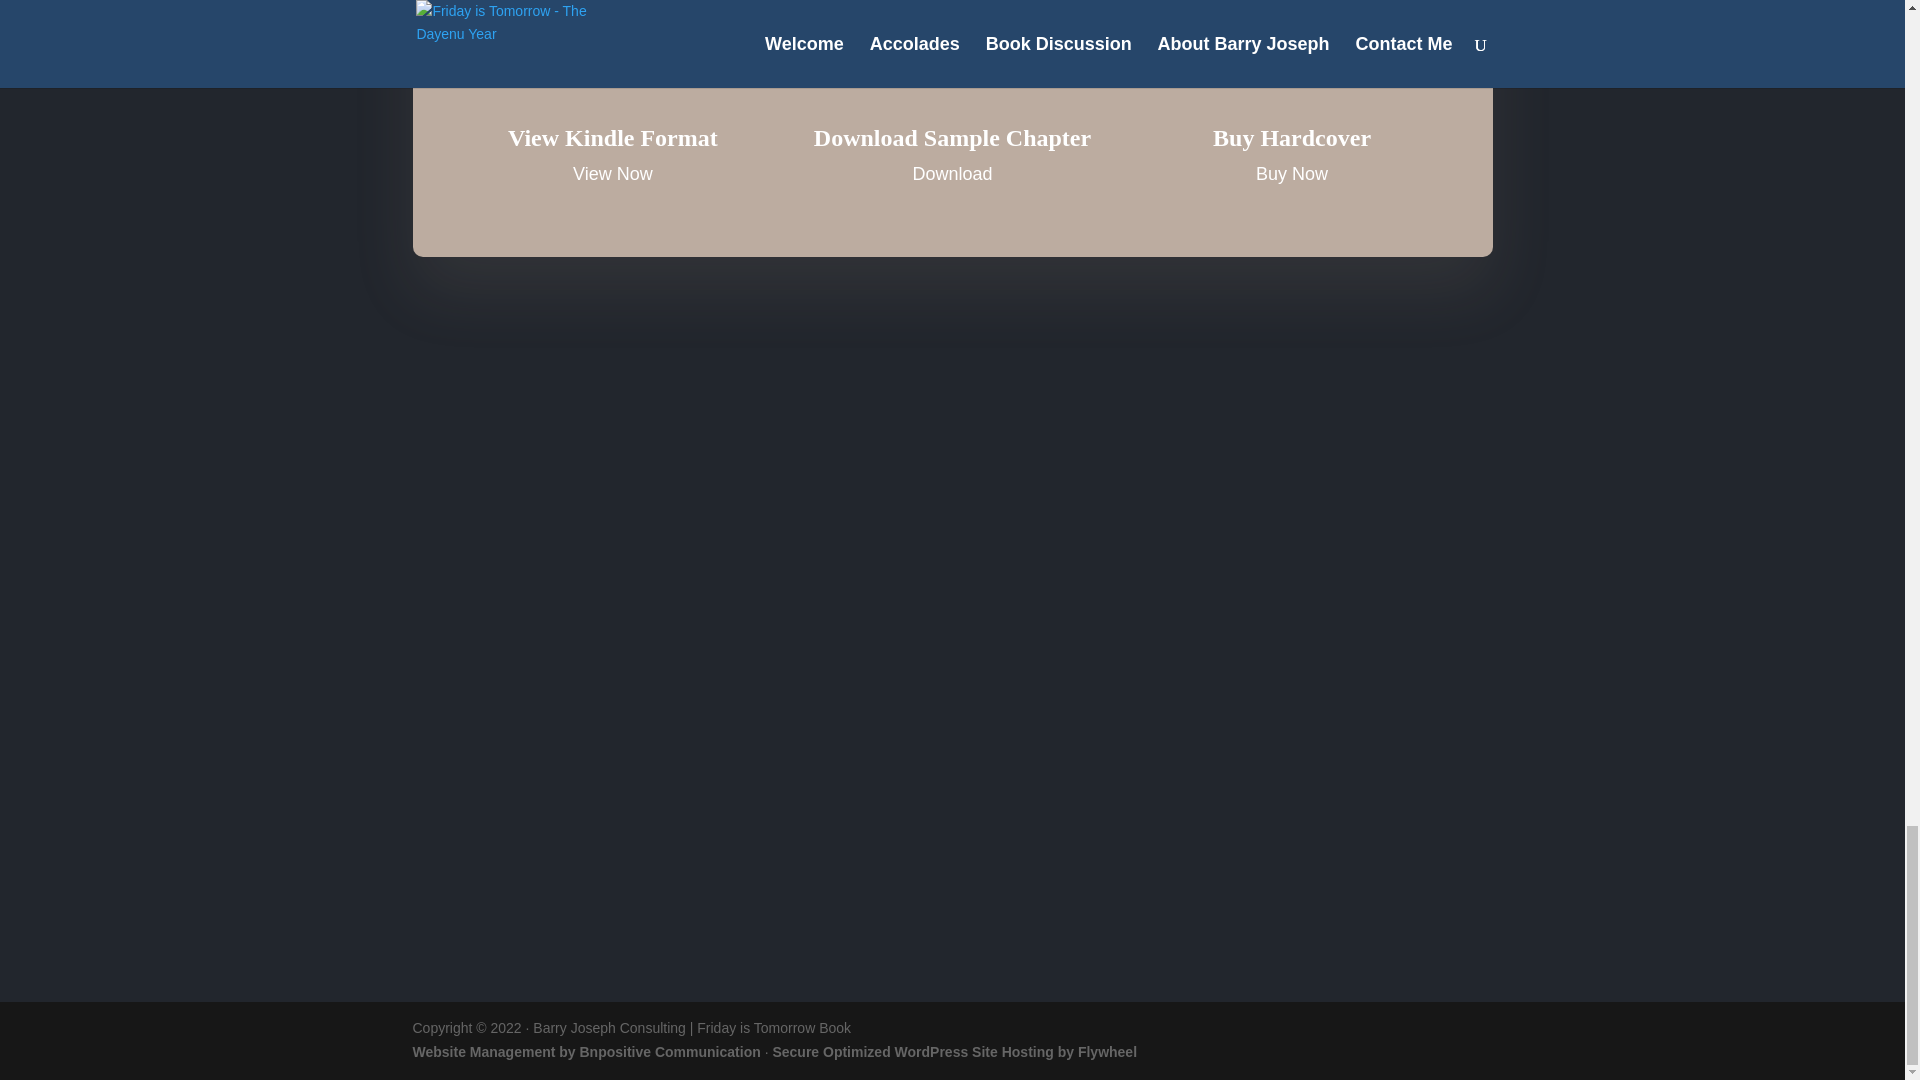  Describe the element at coordinates (586, 1052) in the screenshot. I see `Website Management by Bnpositive Communication` at that location.